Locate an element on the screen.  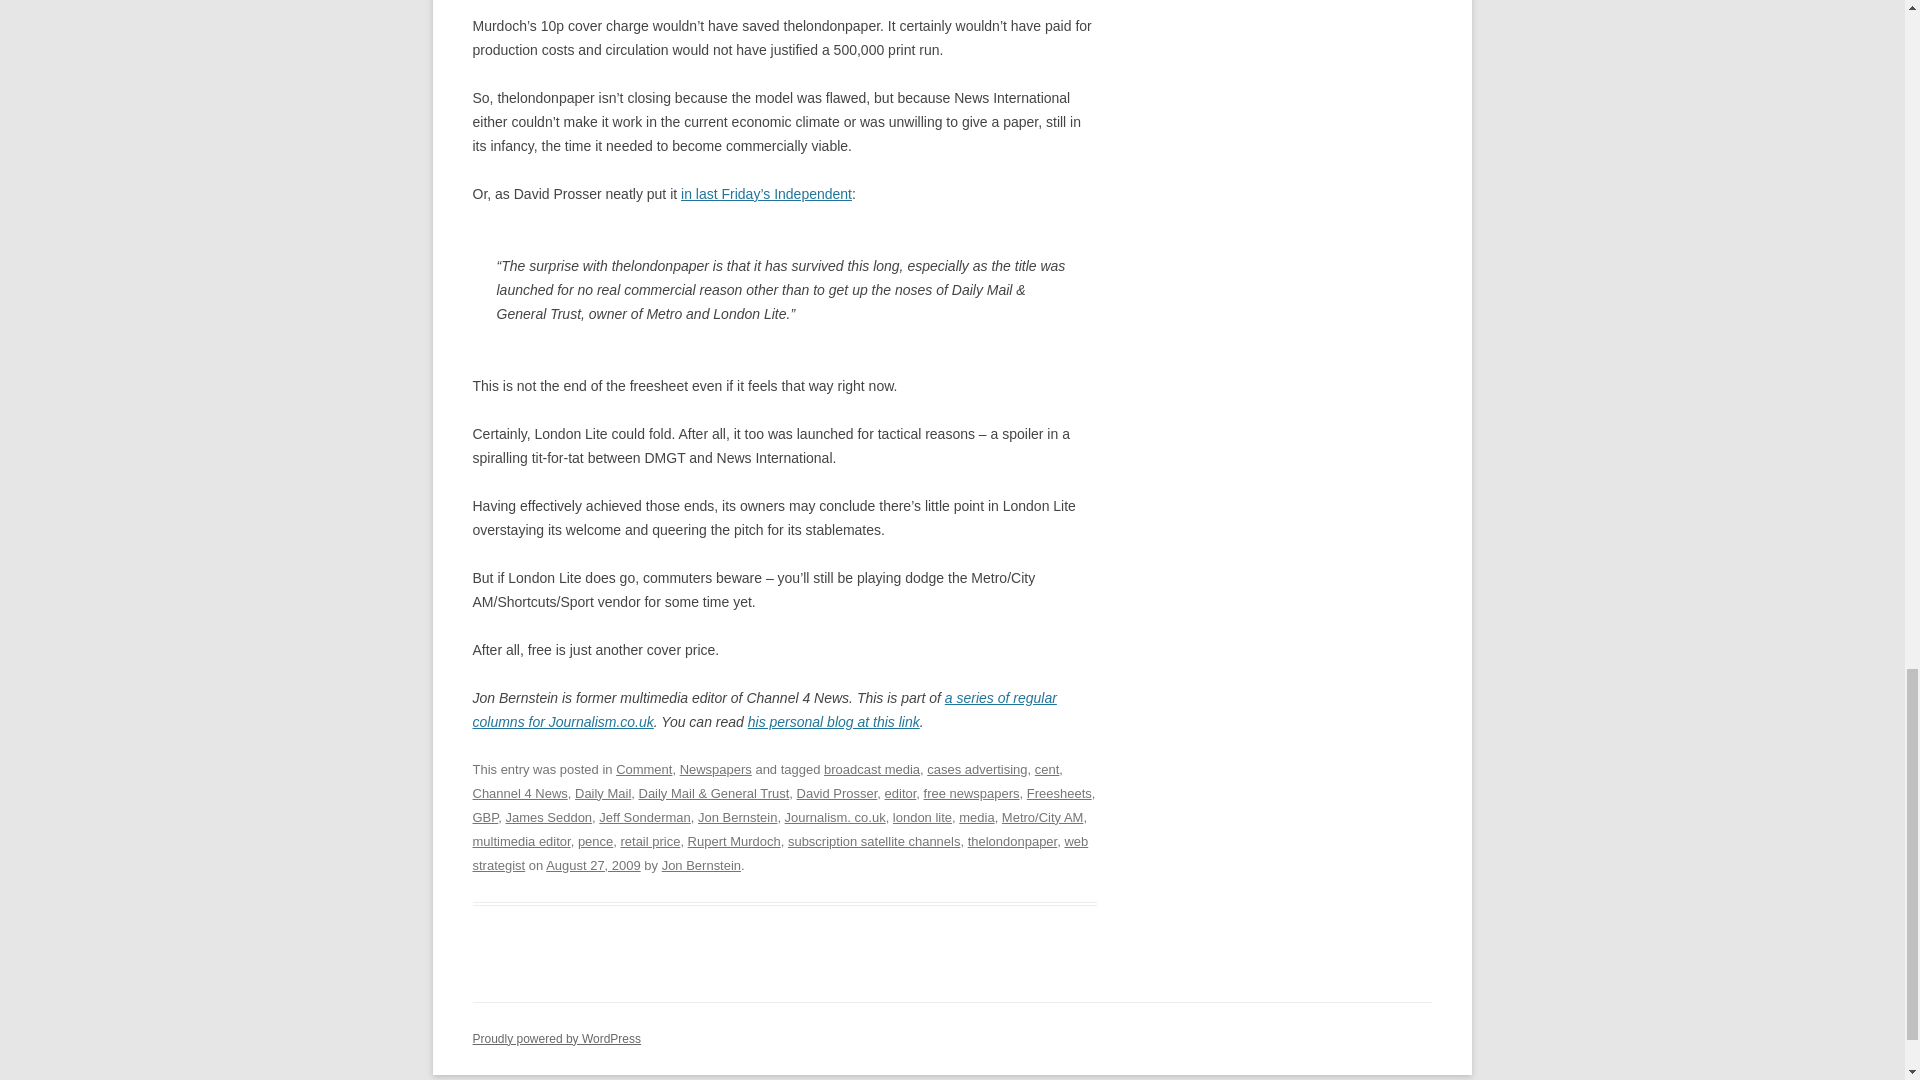
Comment is located at coordinates (644, 769).